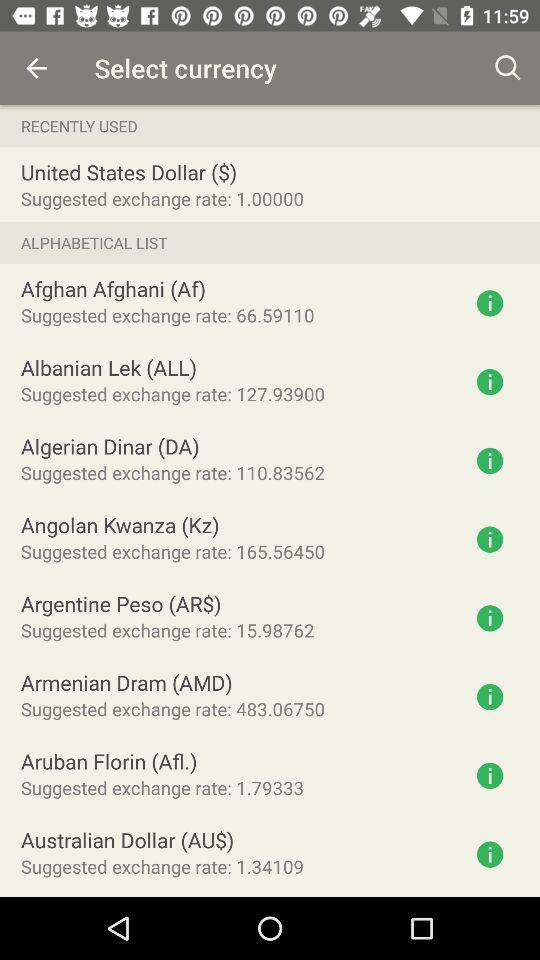  What do you see at coordinates (490, 854) in the screenshot?
I see `go to information` at bounding box center [490, 854].